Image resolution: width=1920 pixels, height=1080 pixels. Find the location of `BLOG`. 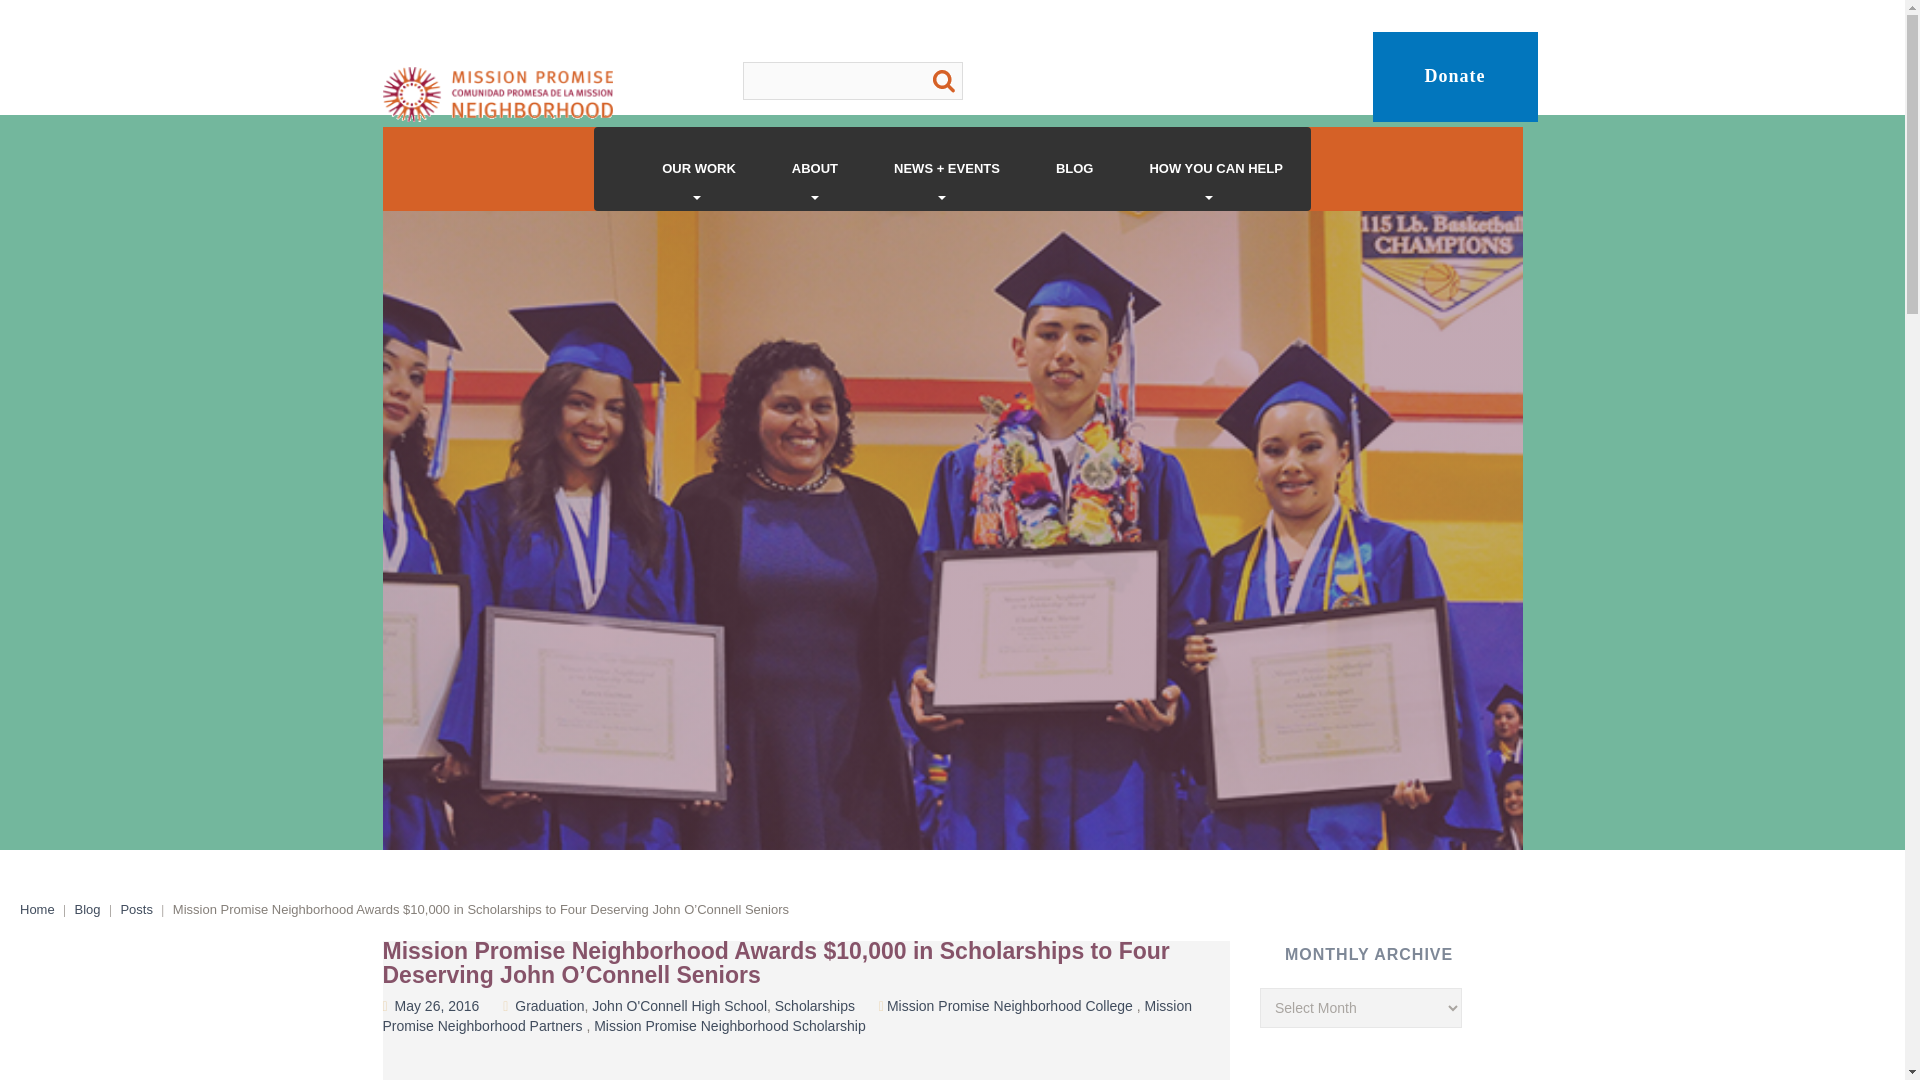

BLOG is located at coordinates (1074, 168).